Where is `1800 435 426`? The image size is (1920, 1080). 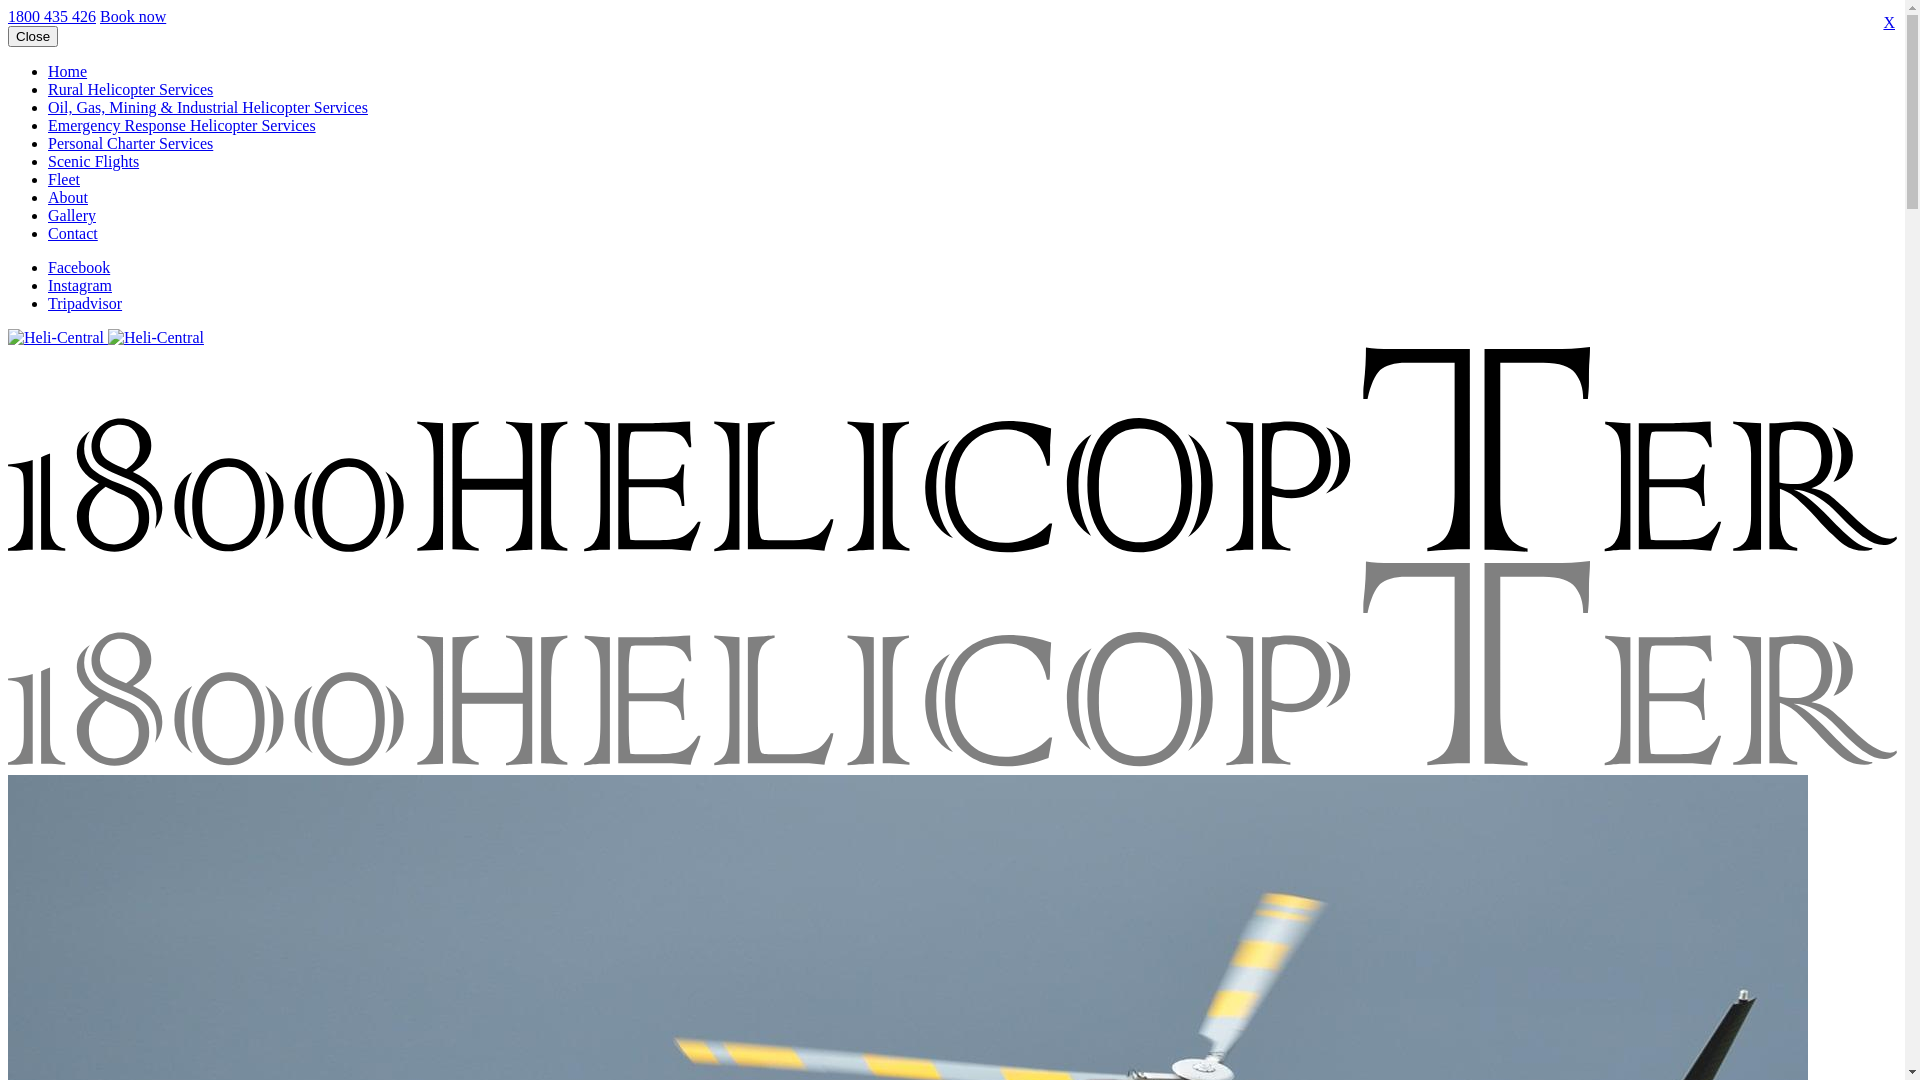 1800 435 426 is located at coordinates (52, 16).